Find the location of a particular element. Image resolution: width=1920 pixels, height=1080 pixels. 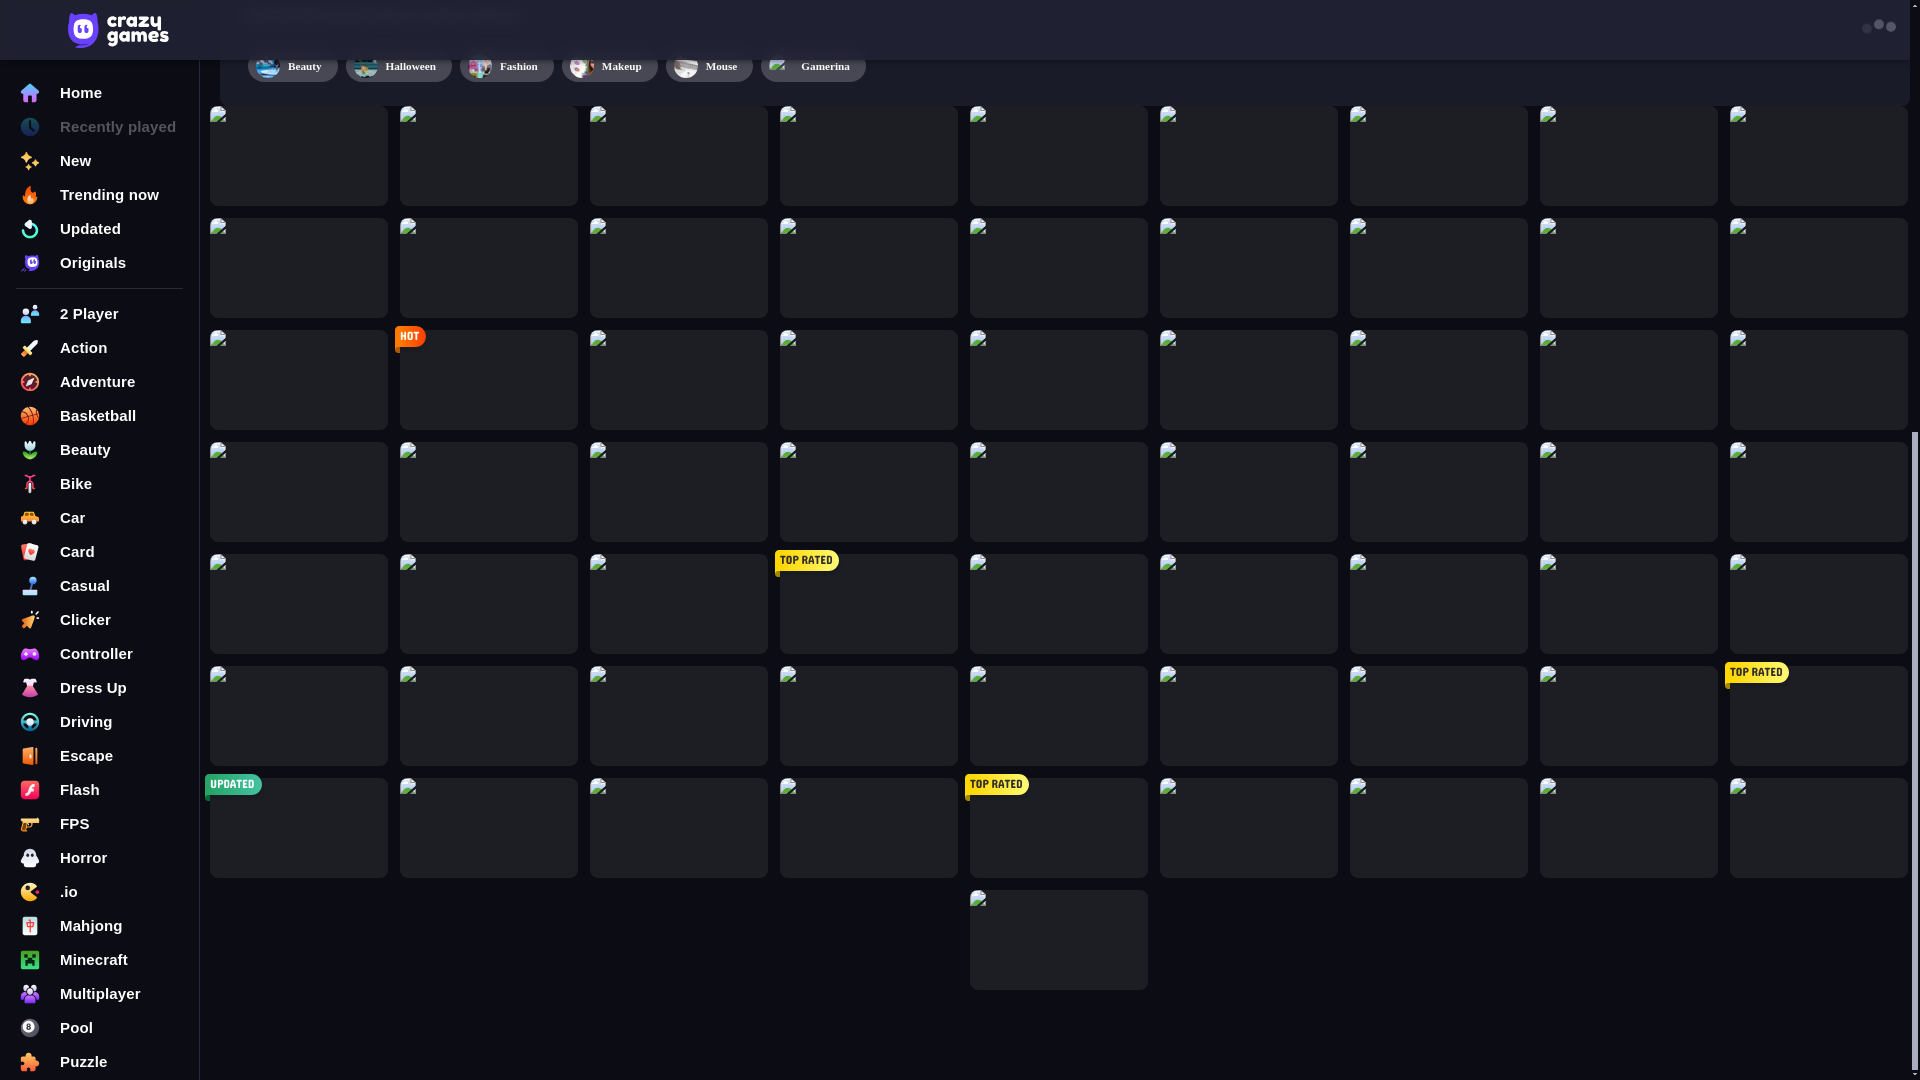

Tags is located at coordinates (100, 568).